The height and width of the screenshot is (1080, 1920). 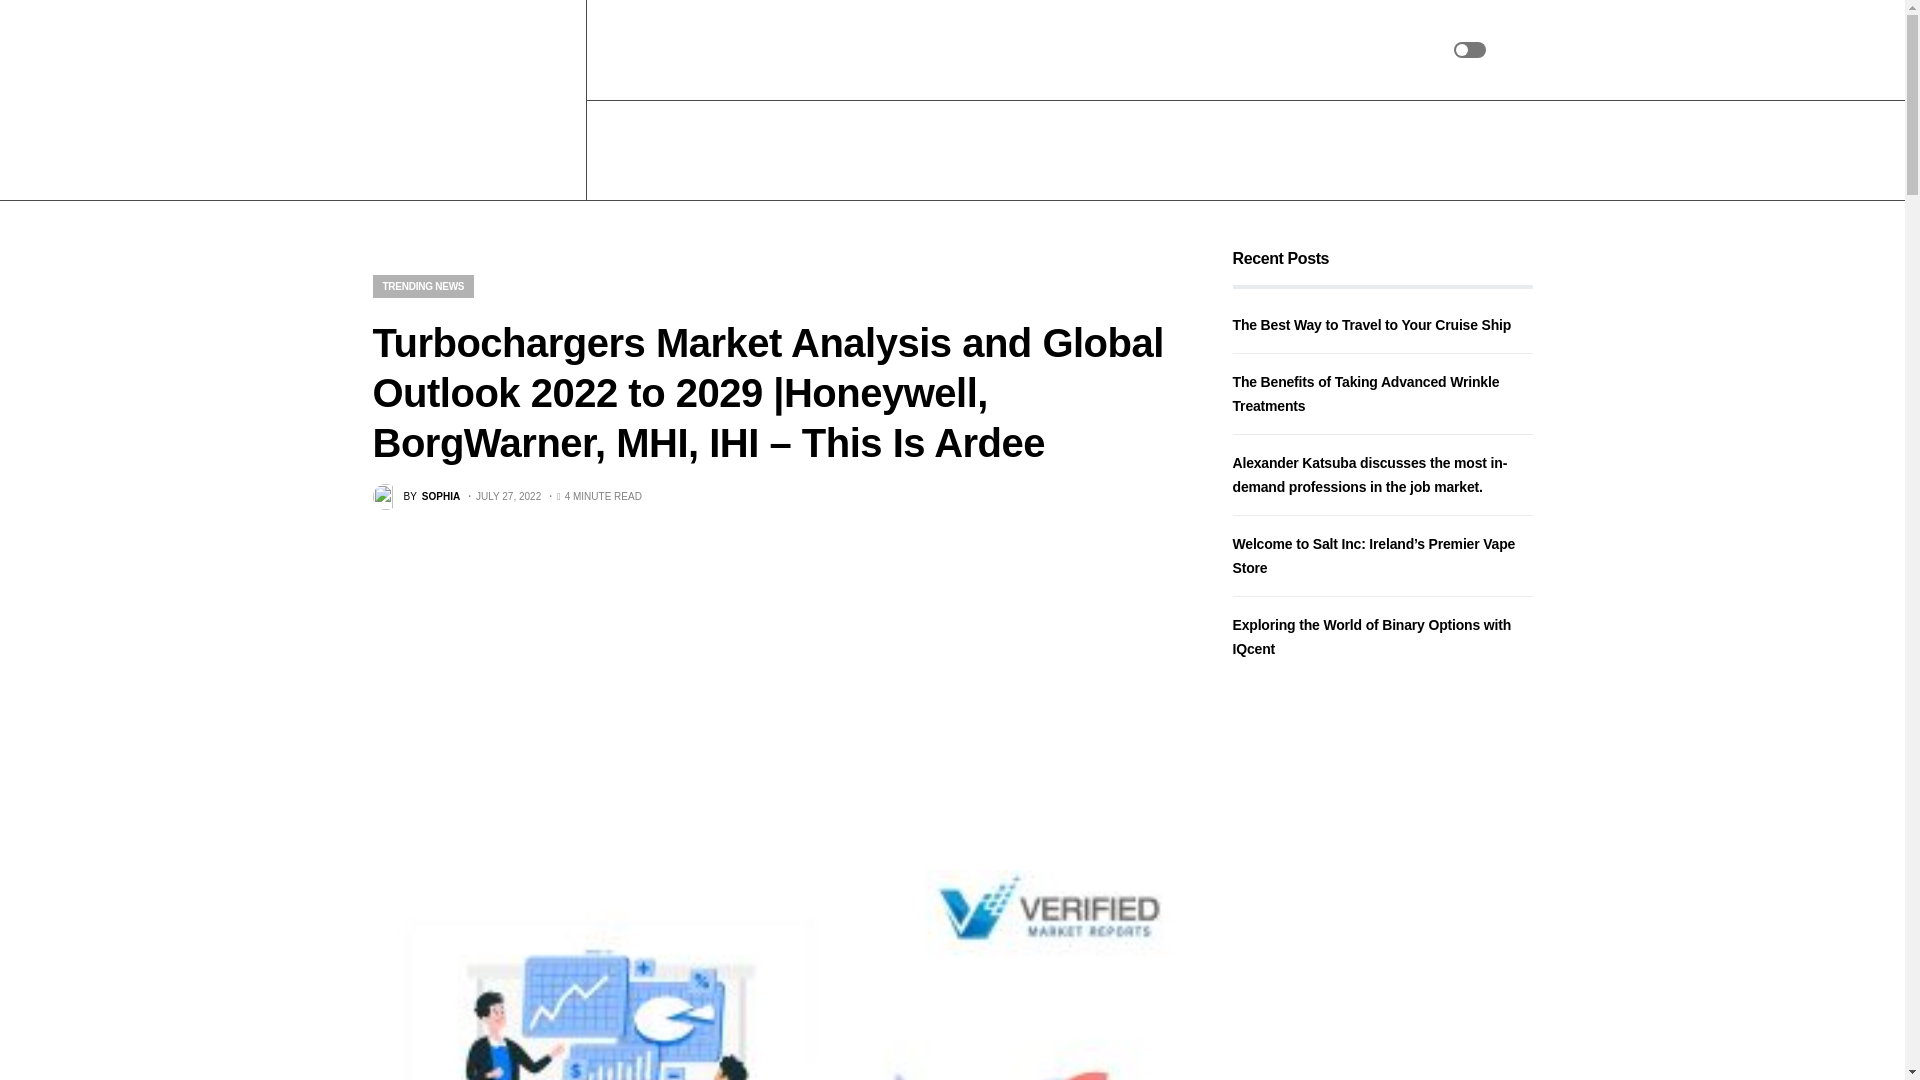 I want to click on View all posts by Sophia, so click(x=416, y=496).